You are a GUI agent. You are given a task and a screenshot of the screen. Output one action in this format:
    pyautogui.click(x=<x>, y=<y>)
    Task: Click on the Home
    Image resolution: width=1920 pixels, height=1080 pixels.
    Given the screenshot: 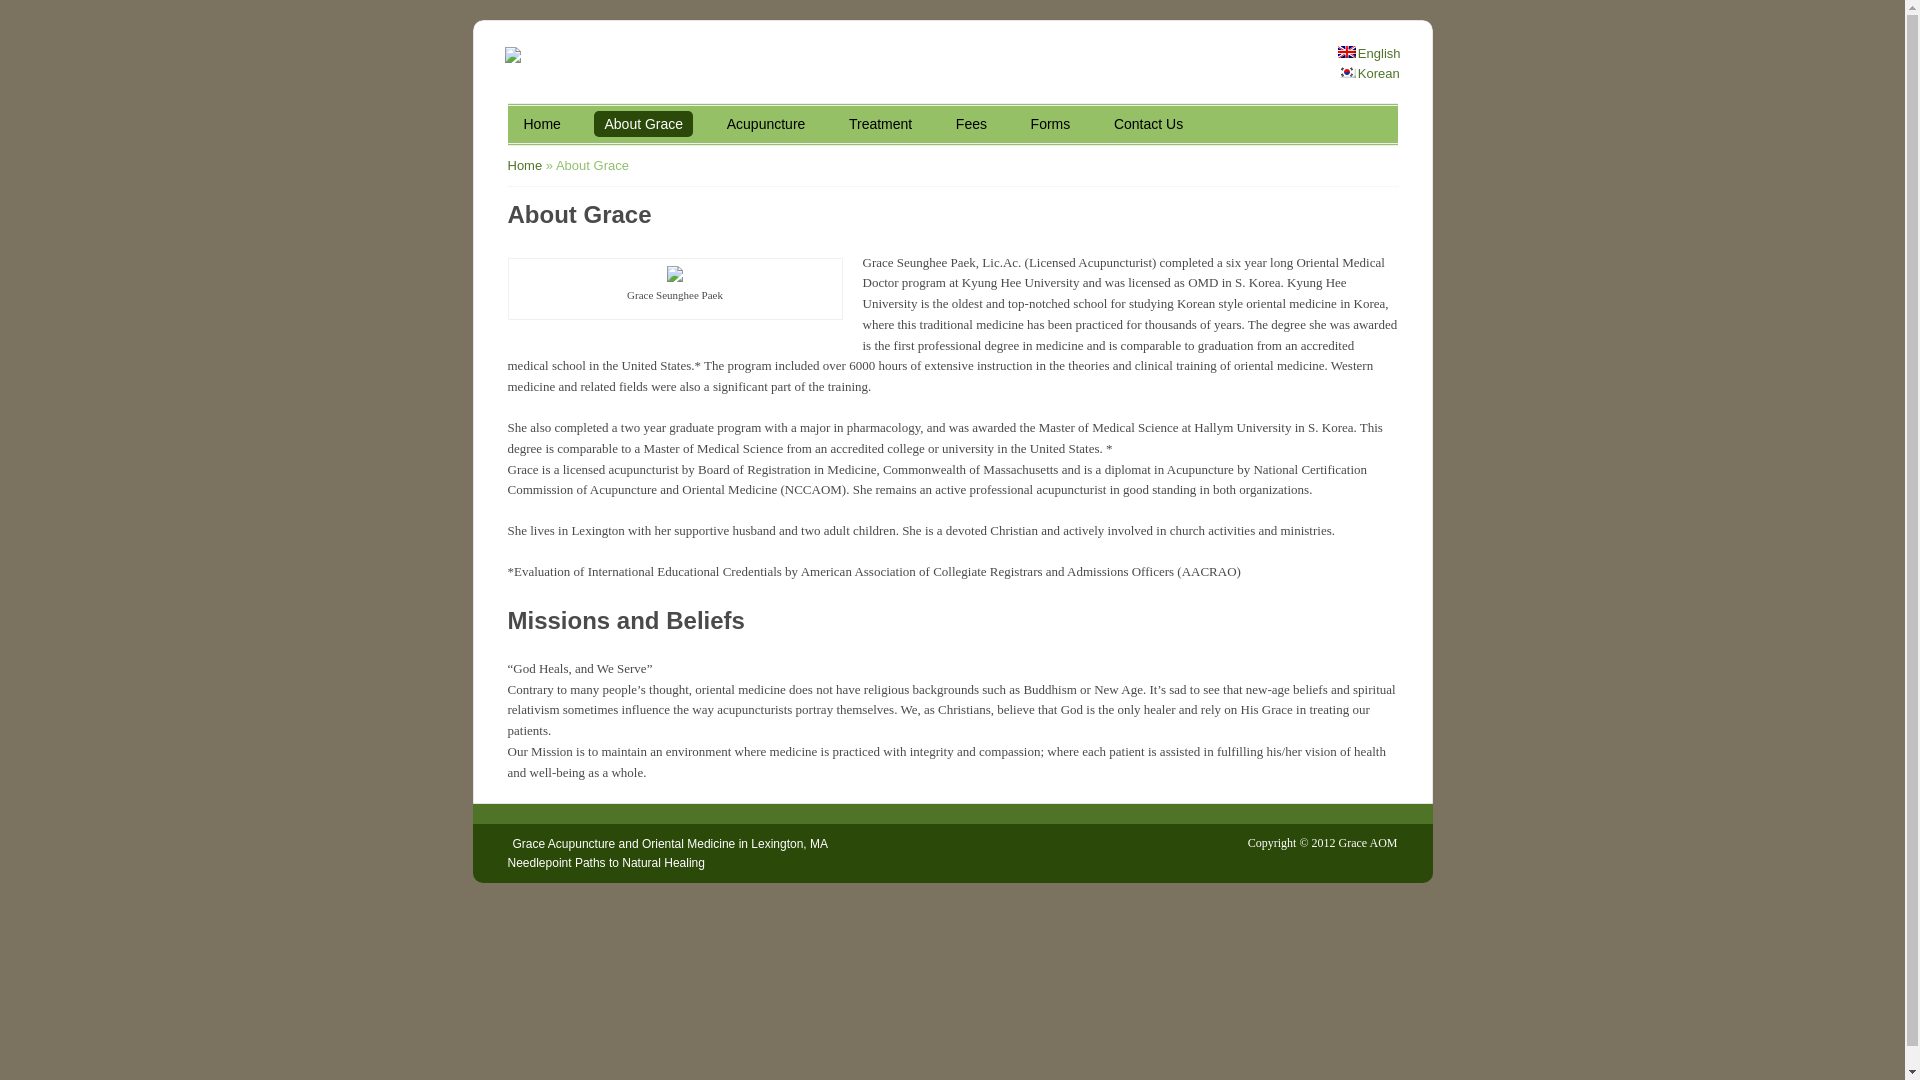 What is the action you would take?
    pyautogui.click(x=526, y=164)
    